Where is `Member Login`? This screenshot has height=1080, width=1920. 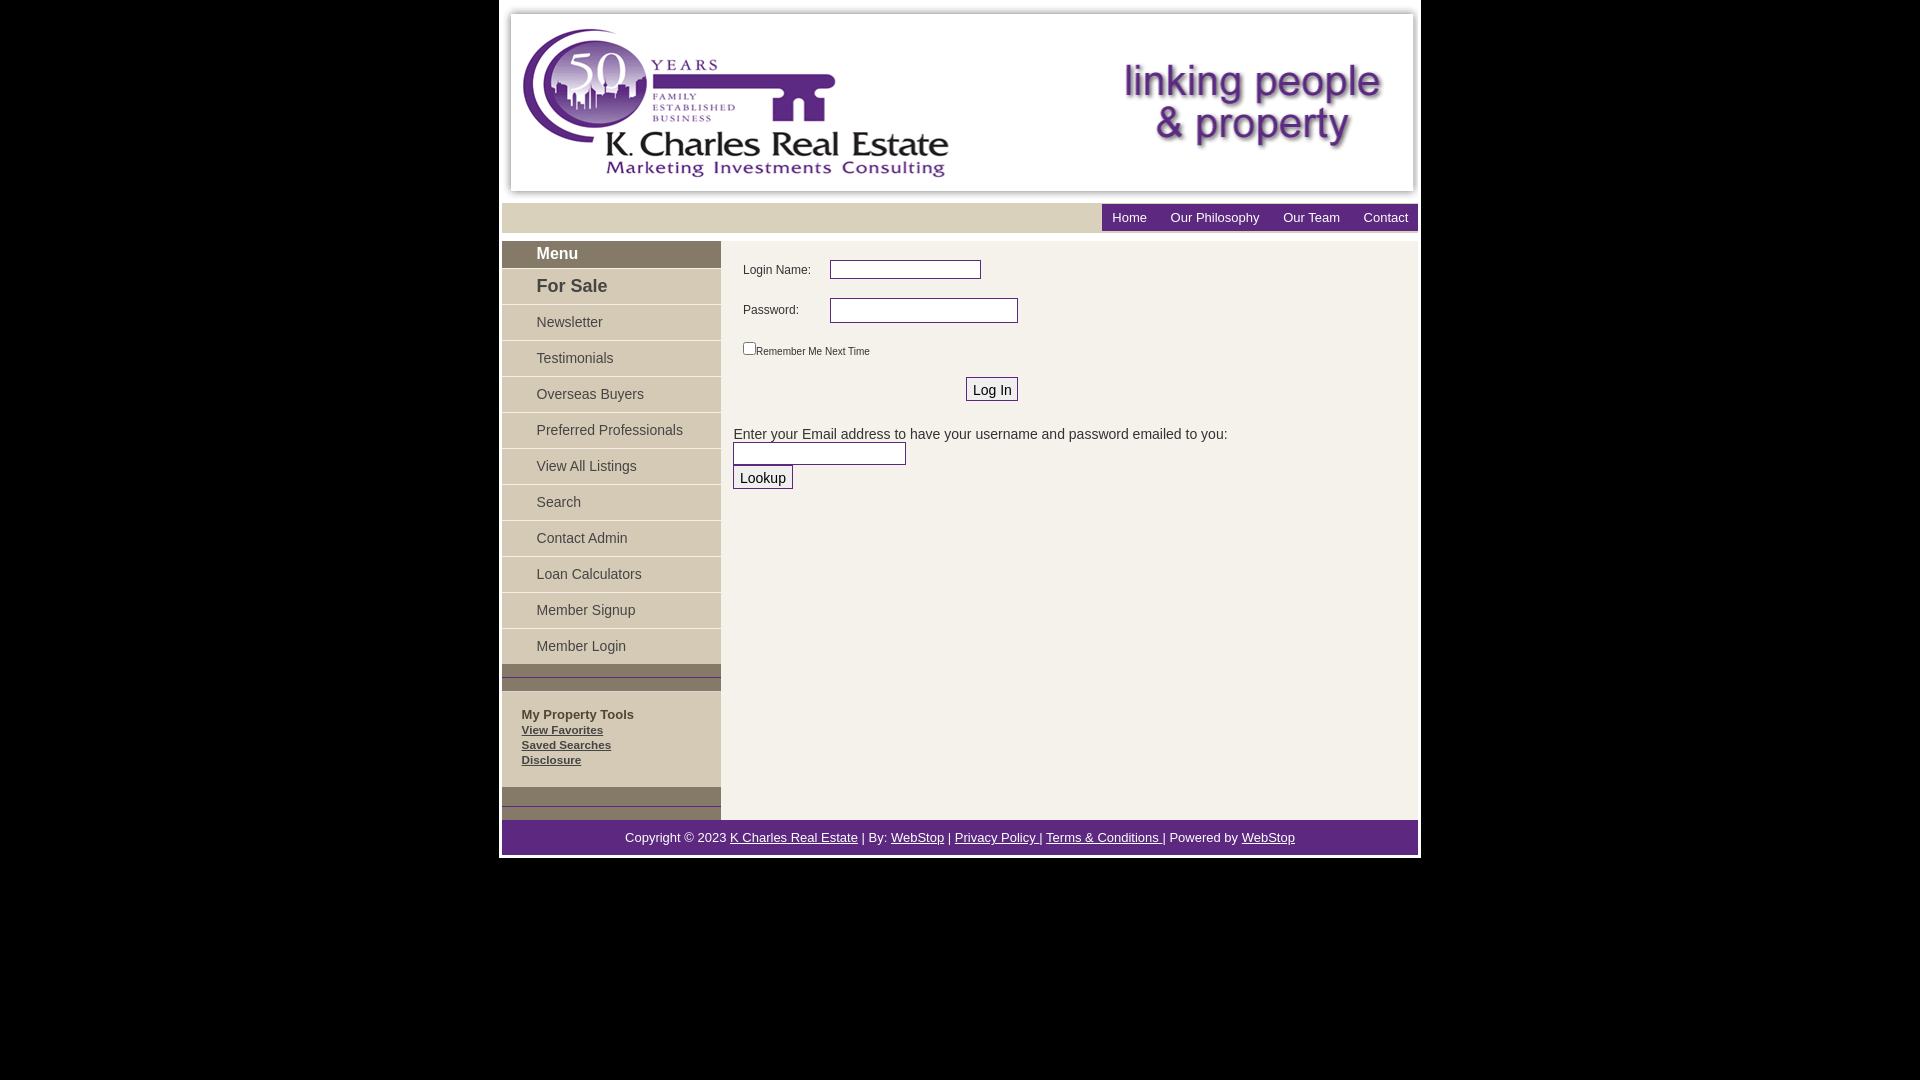 Member Login is located at coordinates (612, 646).